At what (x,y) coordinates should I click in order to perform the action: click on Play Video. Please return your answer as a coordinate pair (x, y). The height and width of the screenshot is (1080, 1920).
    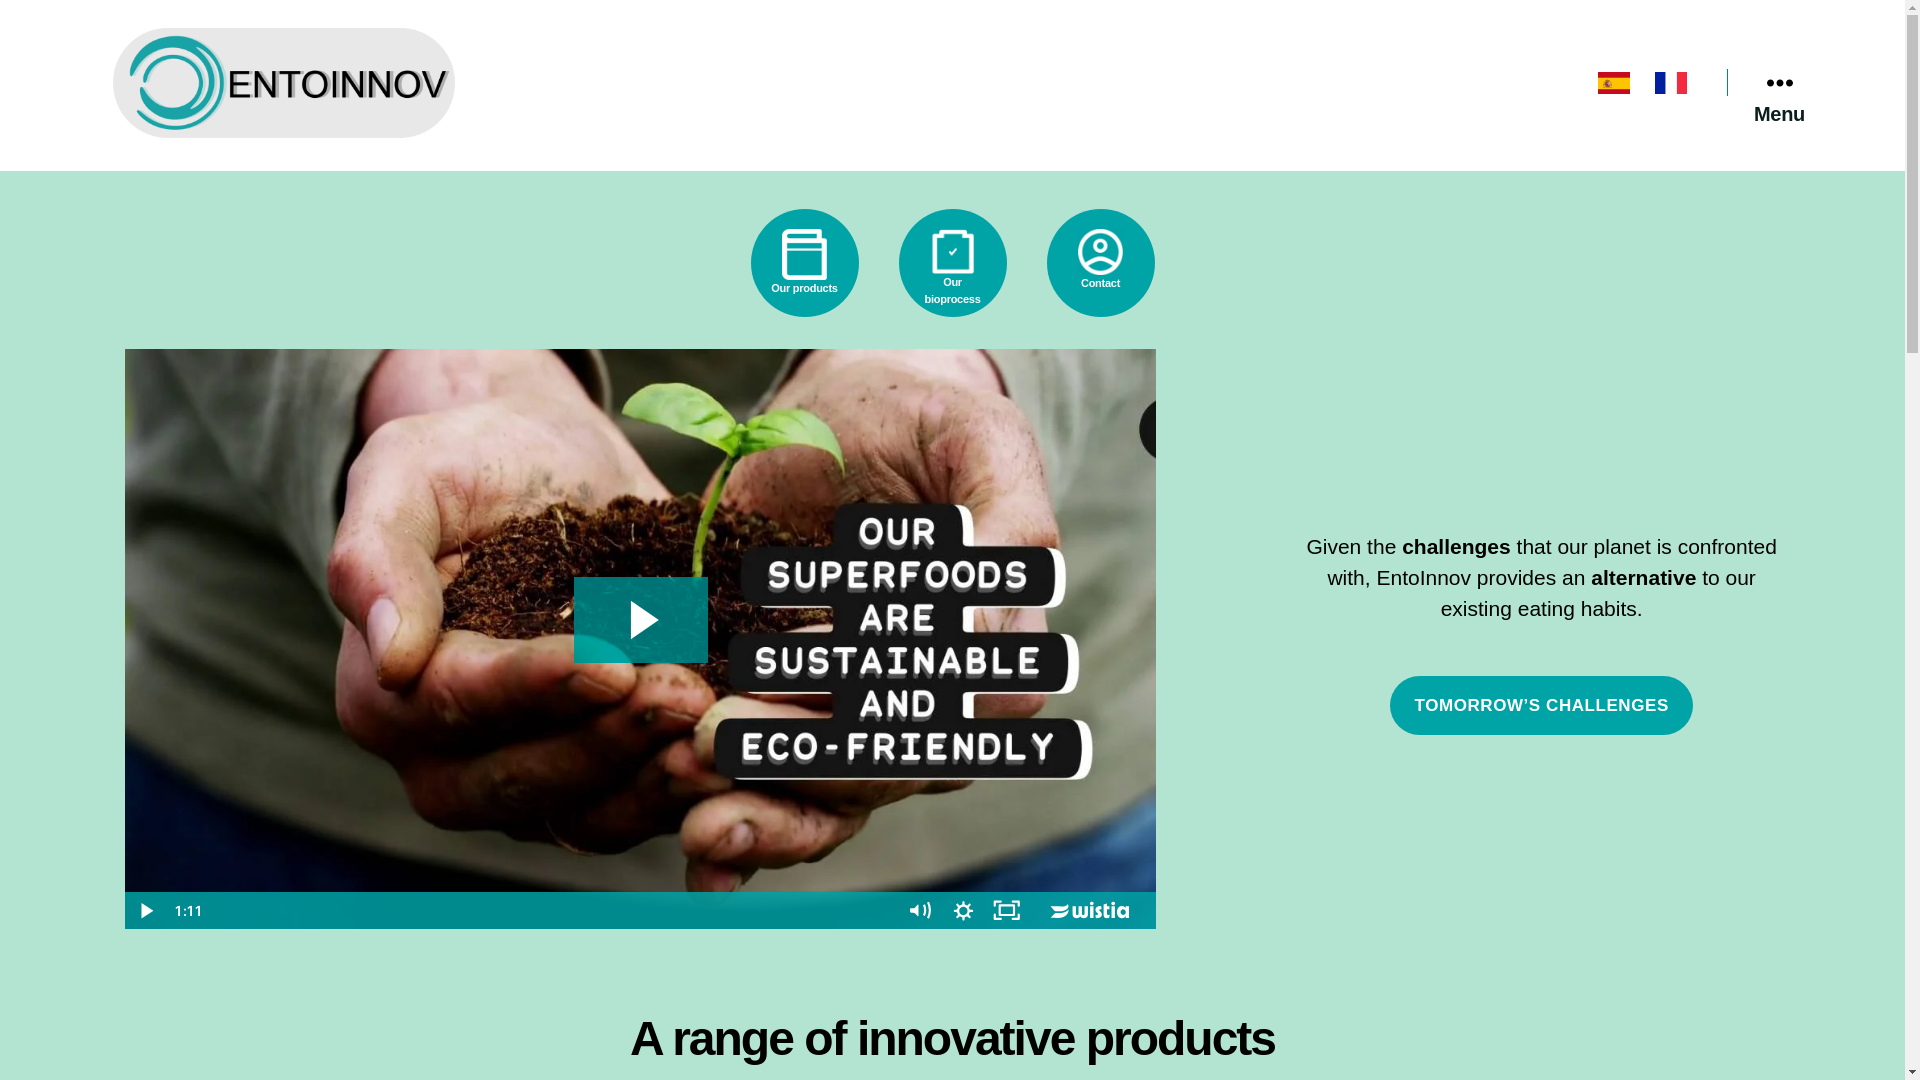
    Looking at the image, I should click on (146, 910).